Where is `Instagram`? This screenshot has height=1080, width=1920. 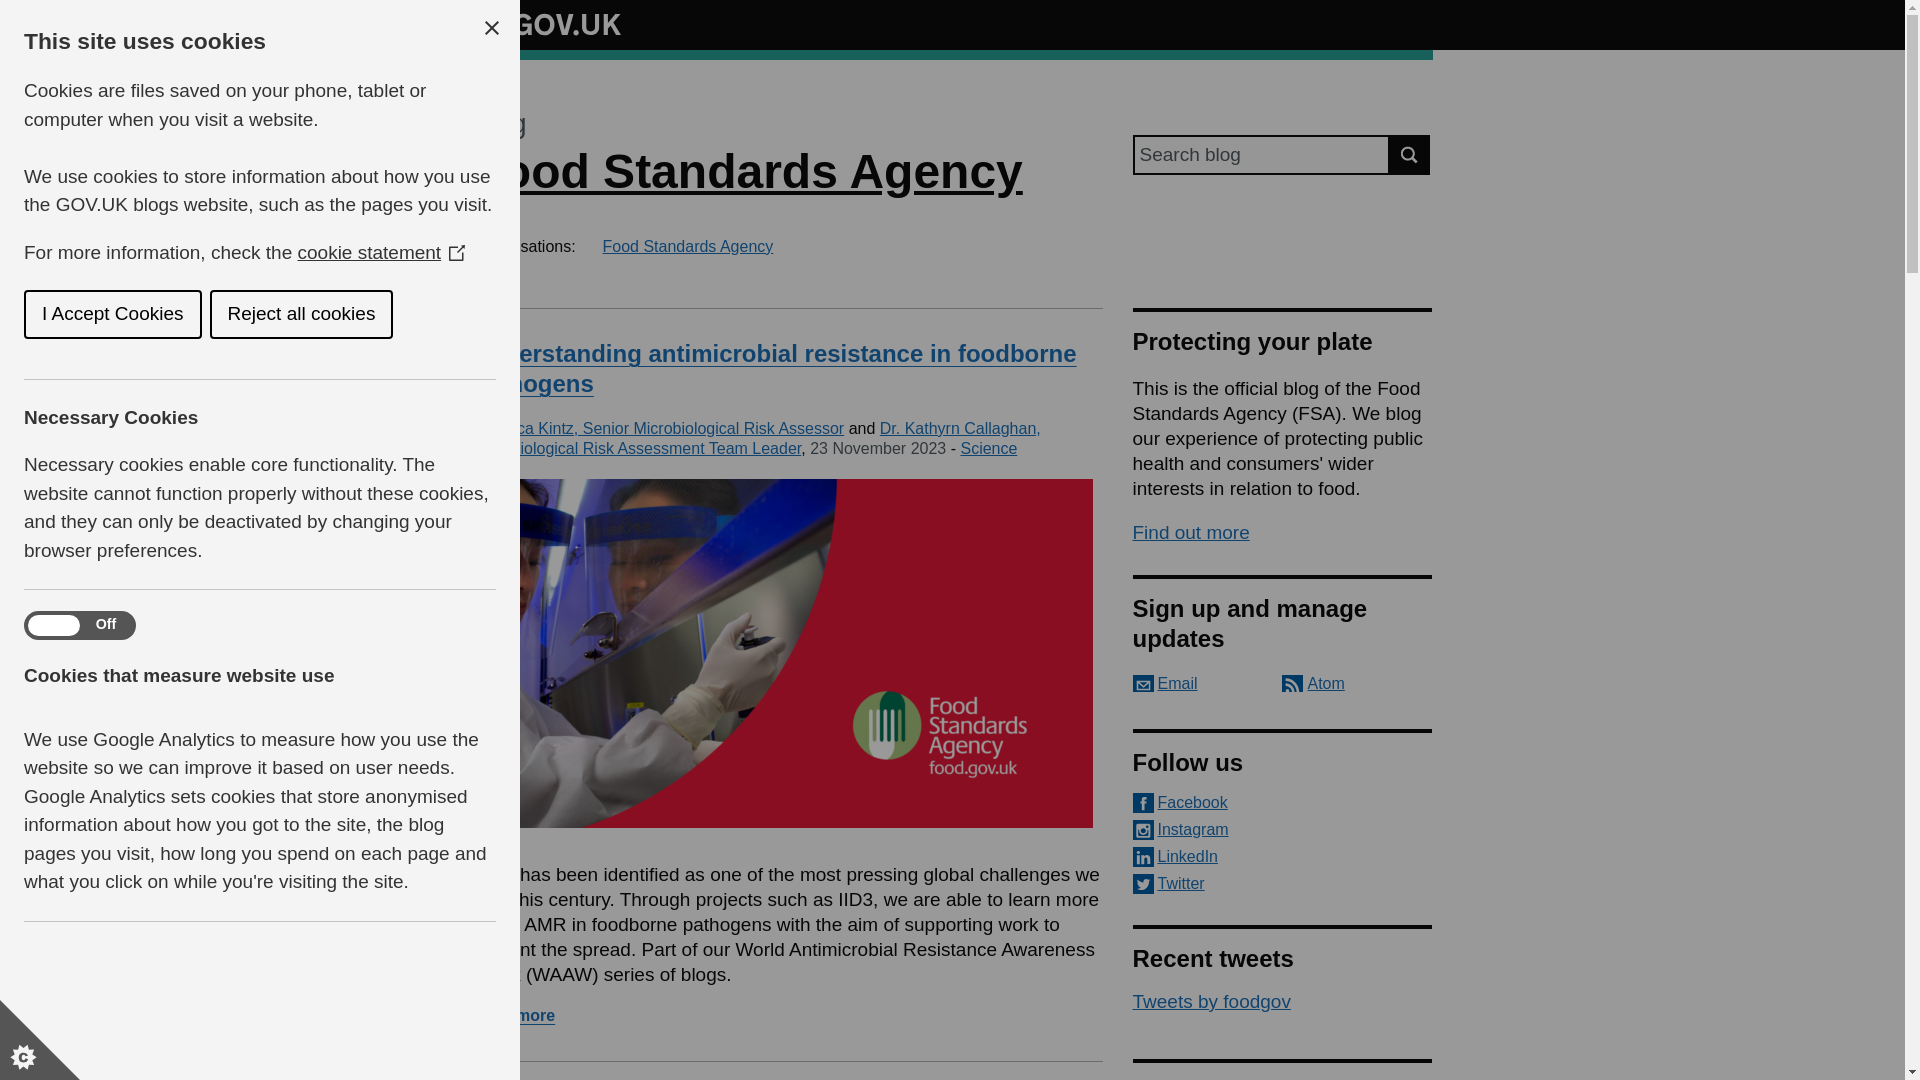
Instagram is located at coordinates (1282, 830).